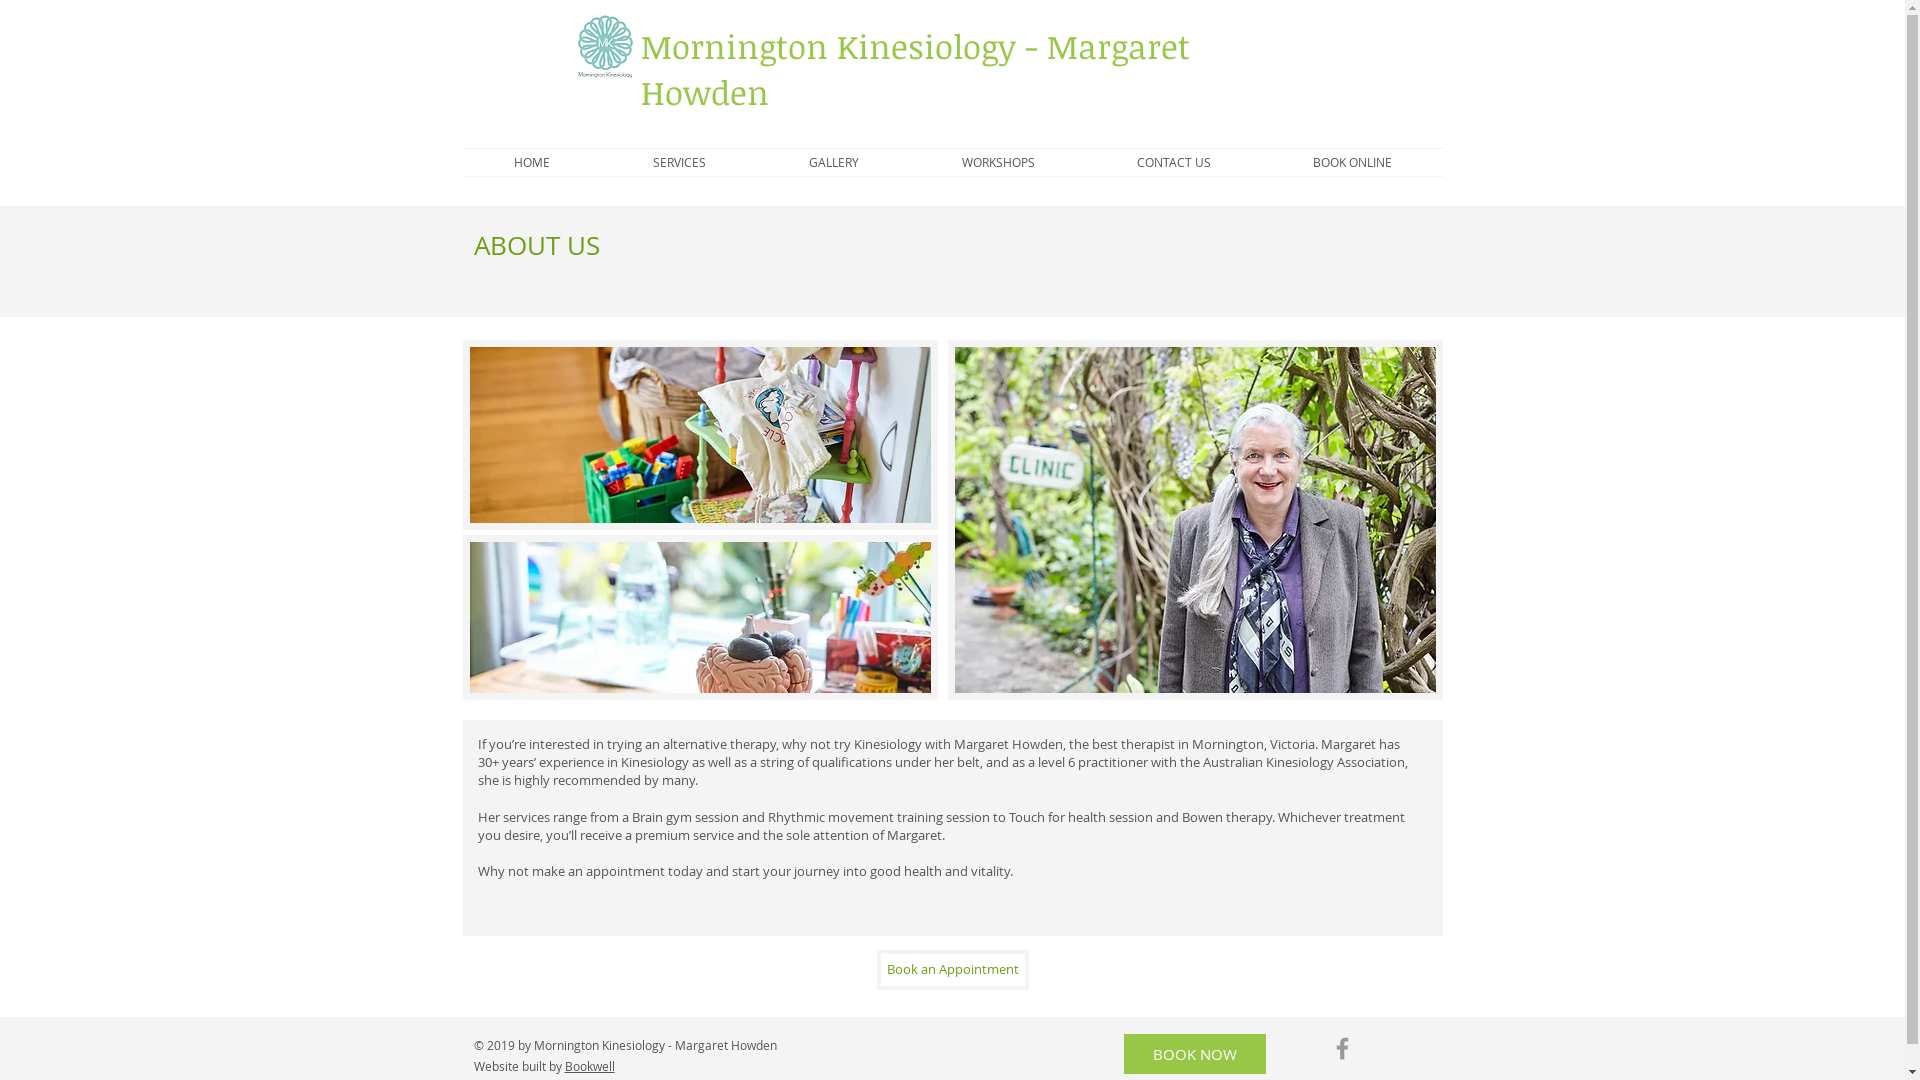 This screenshot has height=1080, width=1920. What do you see at coordinates (532, 162) in the screenshot?
I see `HOME` at bounding box center [532, 162].